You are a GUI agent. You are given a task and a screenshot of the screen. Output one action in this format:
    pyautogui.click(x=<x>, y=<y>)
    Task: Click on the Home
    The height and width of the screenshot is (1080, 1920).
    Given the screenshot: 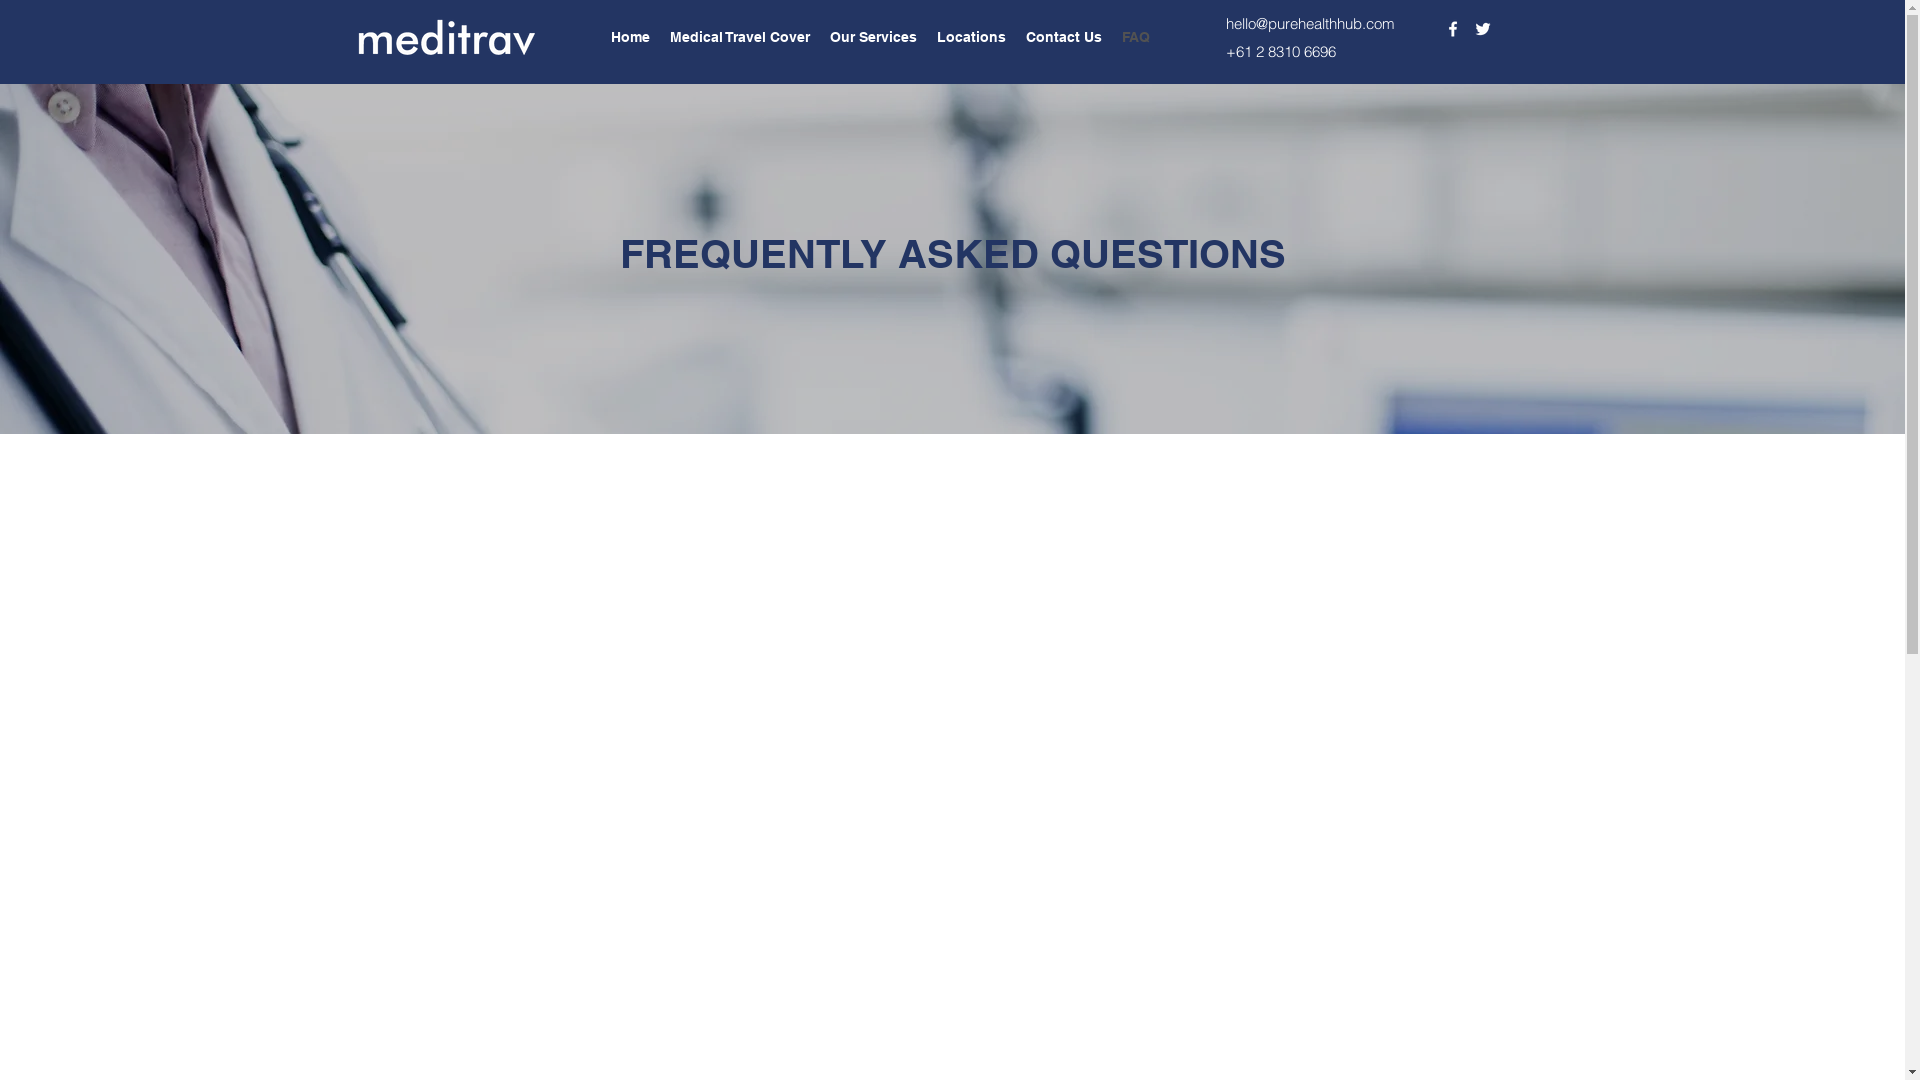 What is the action you would take?
    pyautogui.click(x=630, y=38)
    